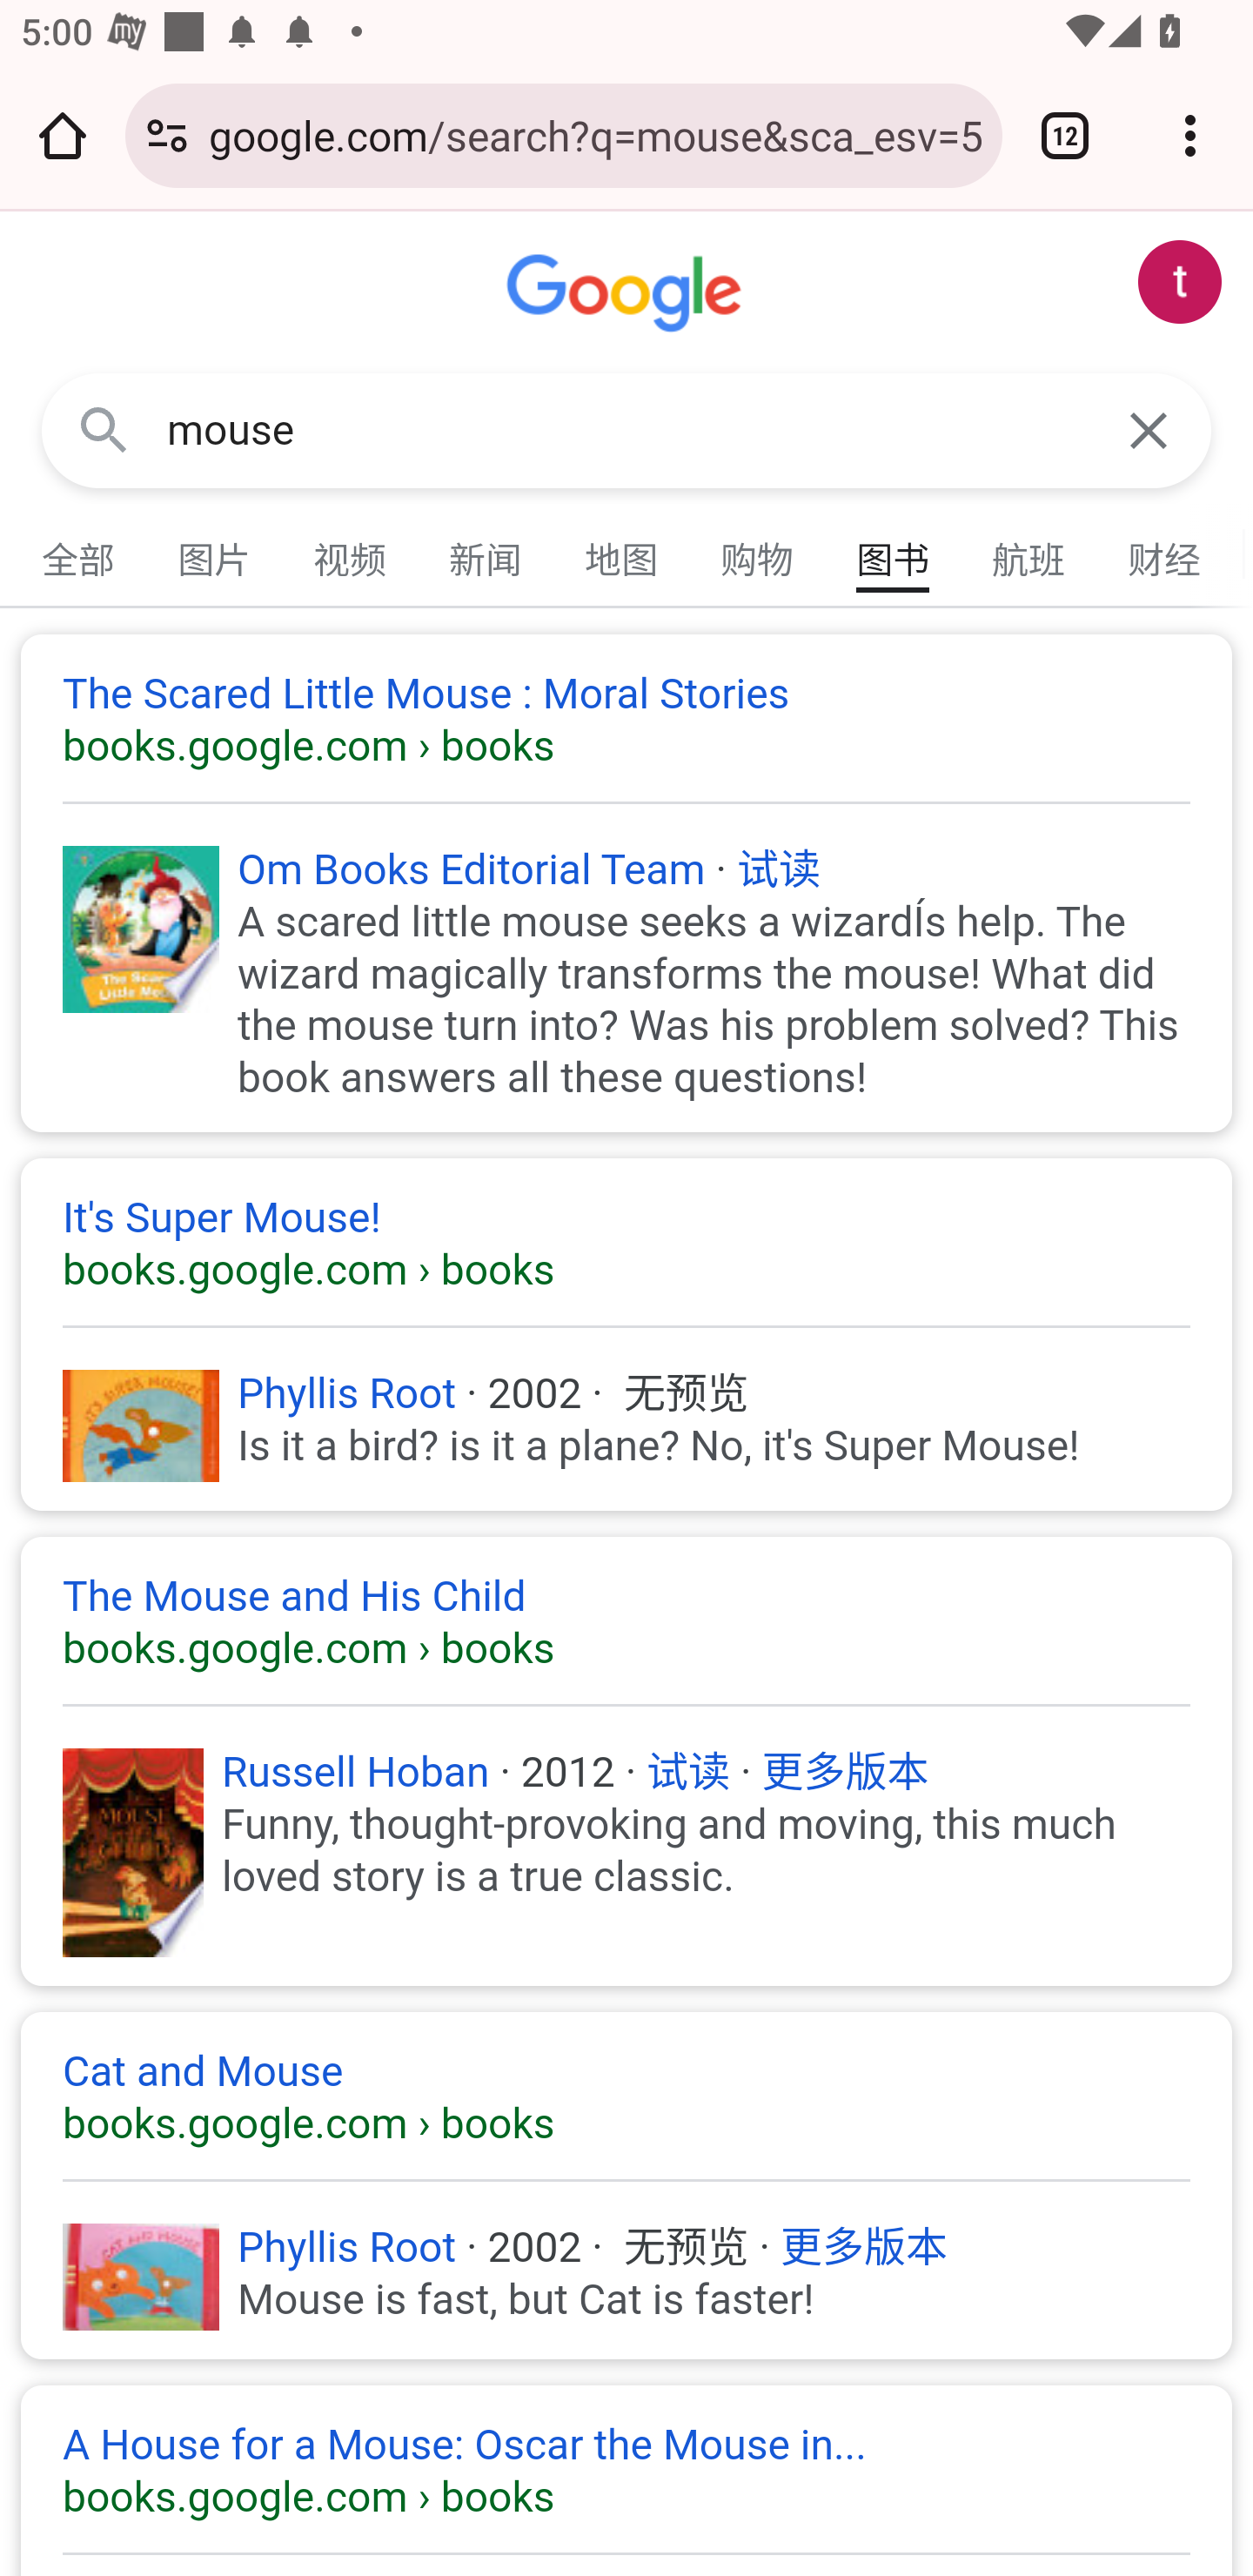 The image size is (1253, 2576). Describe the element at coordinates (1190, 135) in the screenshot. I see `Customize and control Google Chrome` at that location.